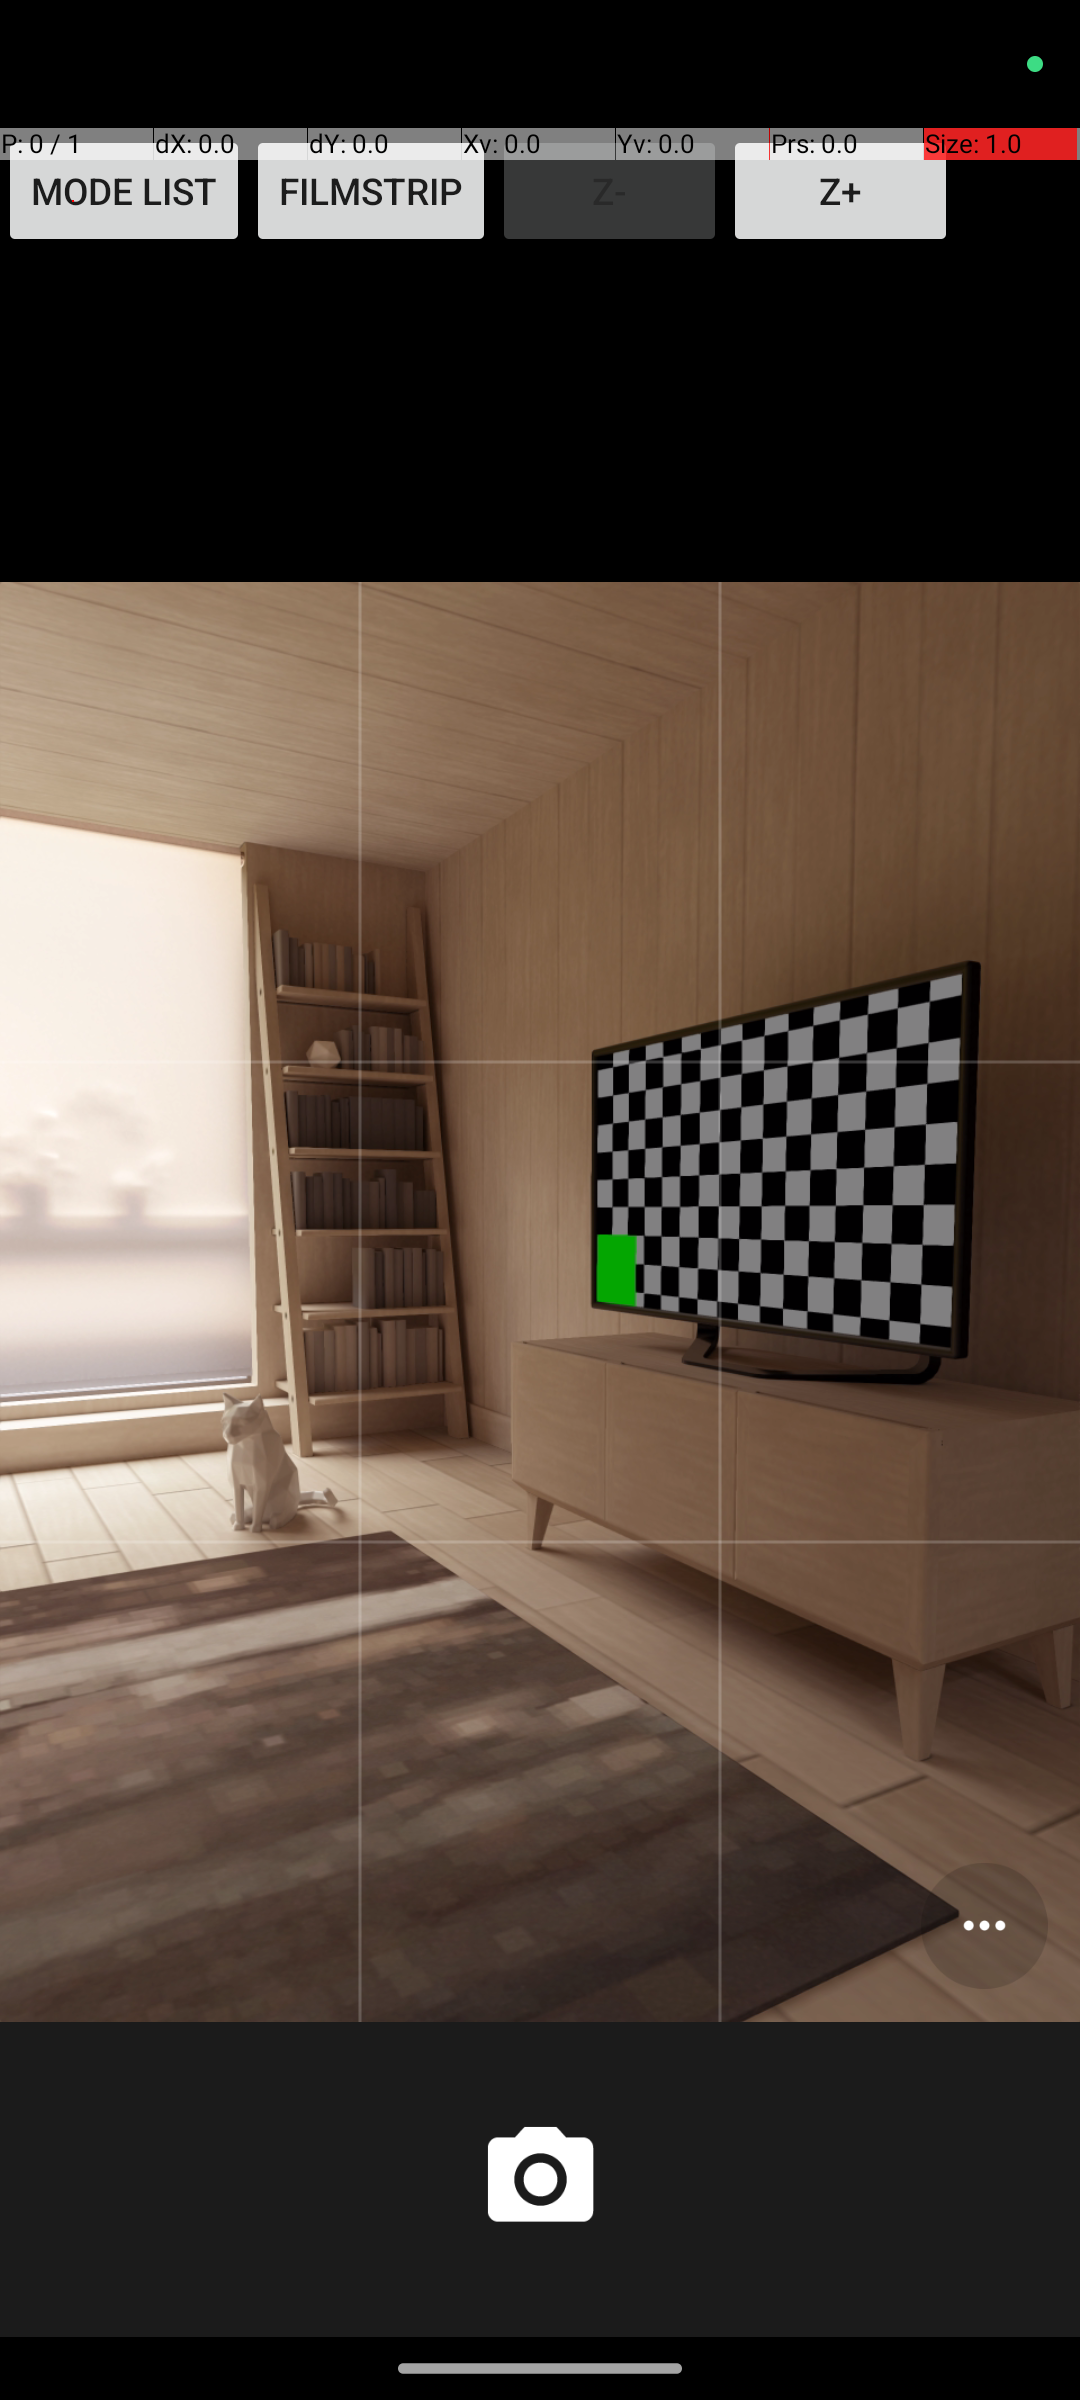 The image size is (1080, 2400). What do you see at coordinates (984, 1926) in the screenshot?
I see `Options` at bounding box center [984, 1926].